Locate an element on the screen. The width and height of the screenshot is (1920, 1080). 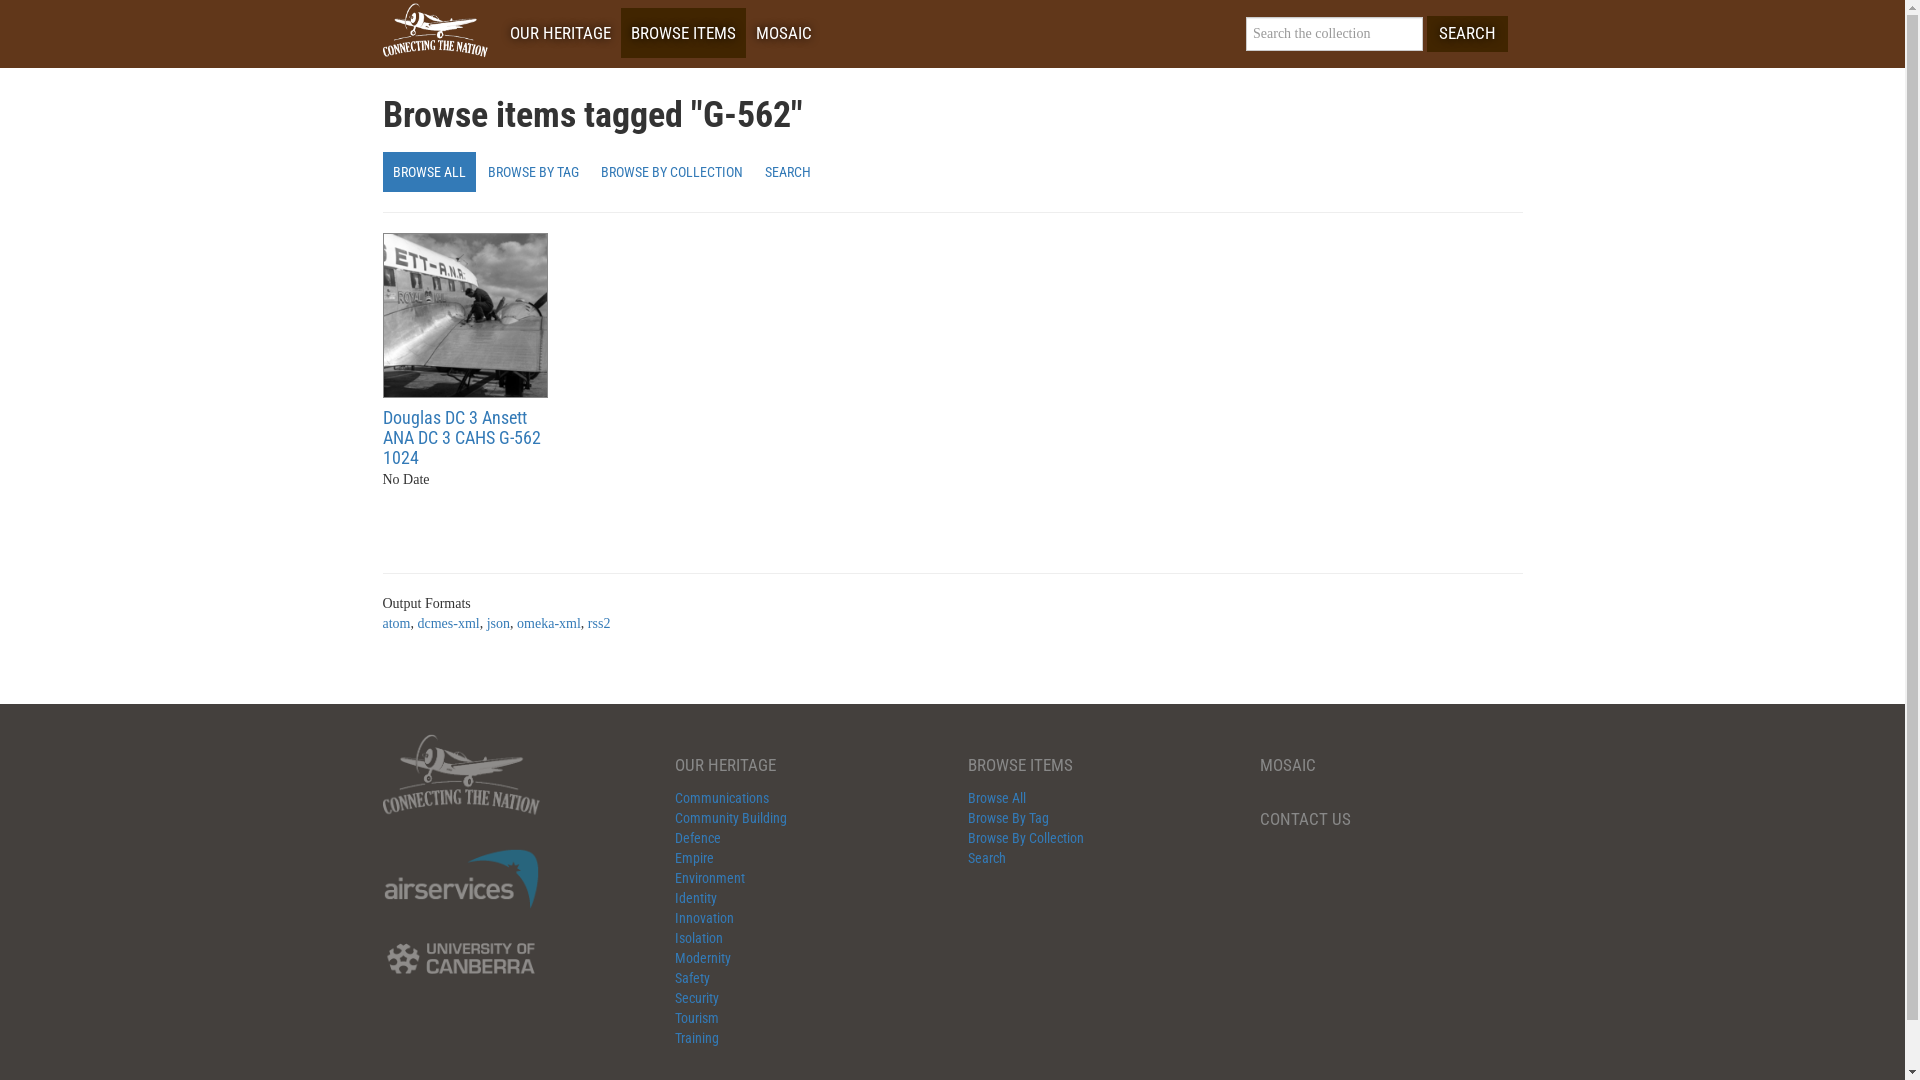
Environment is located at coordinates (710, 878).